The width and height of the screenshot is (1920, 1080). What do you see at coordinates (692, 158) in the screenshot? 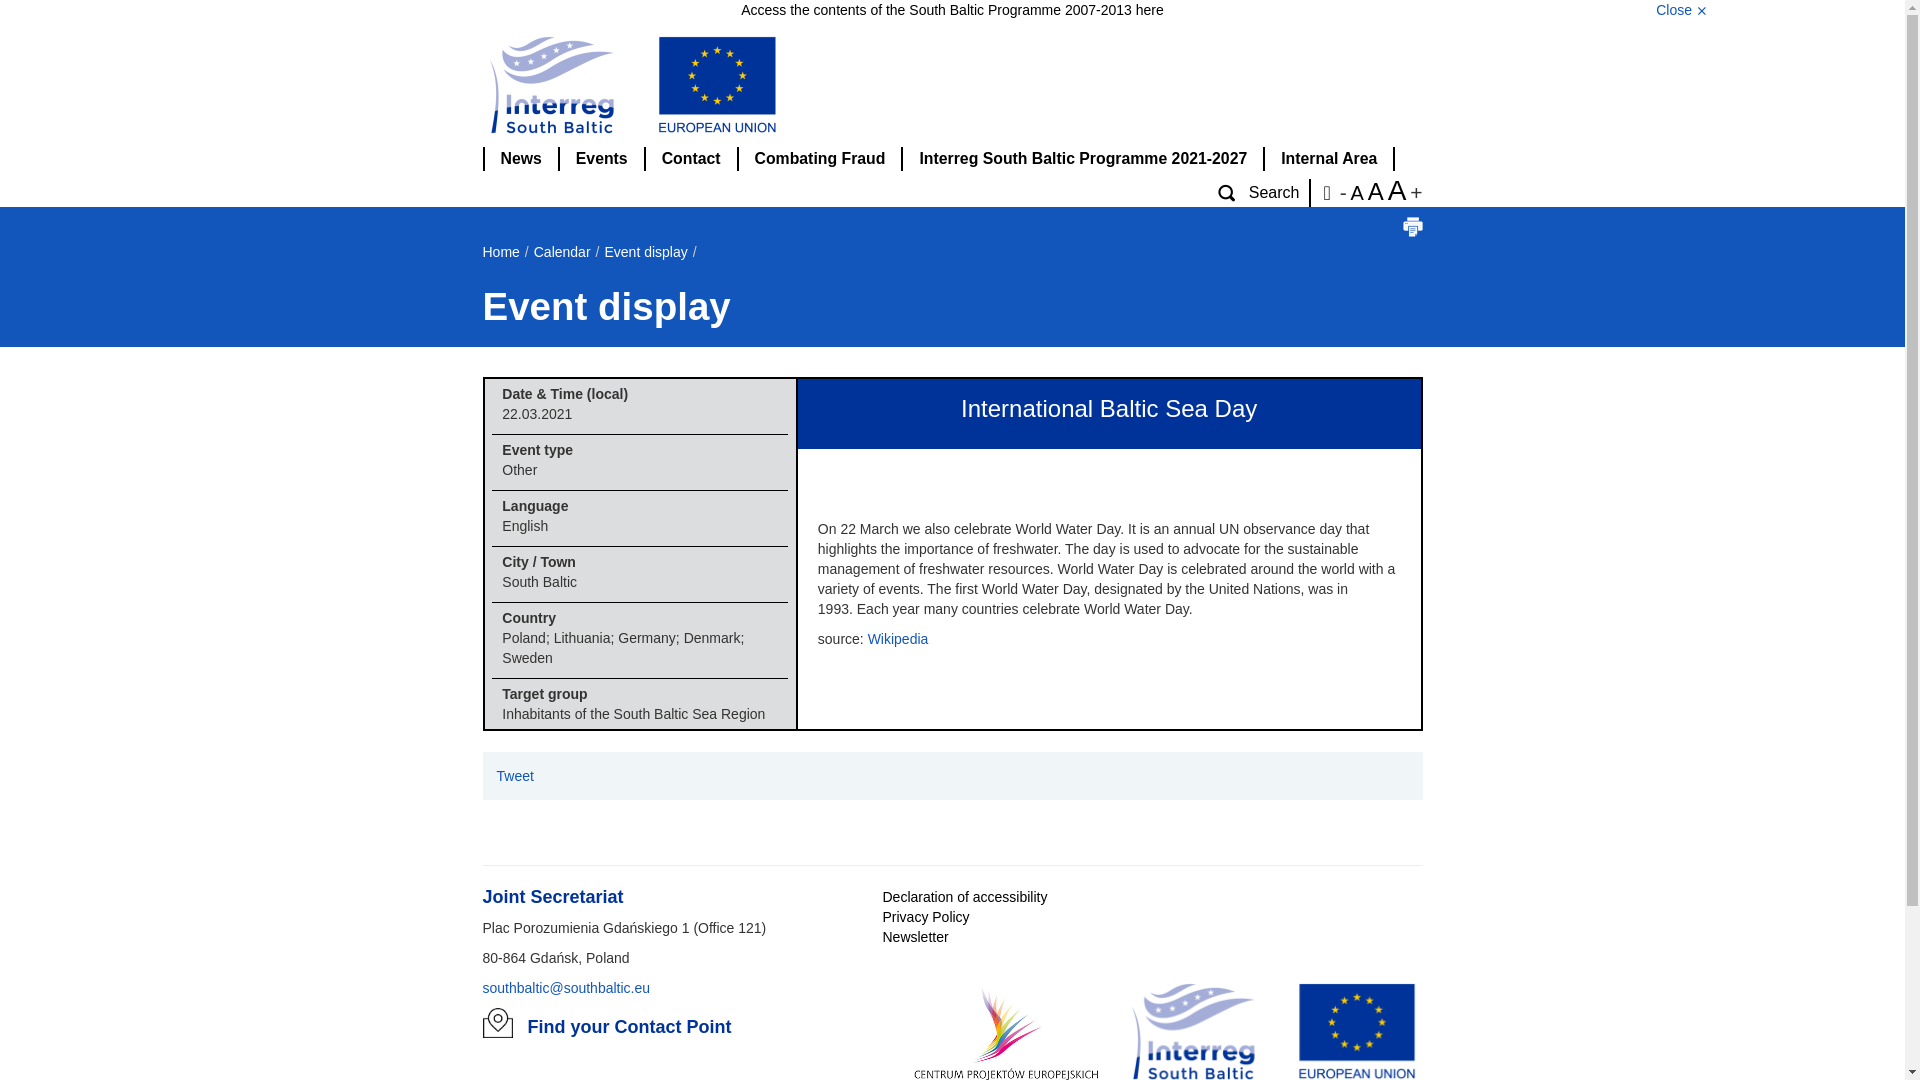
I see `Contact` at bounding box center [692, 158].